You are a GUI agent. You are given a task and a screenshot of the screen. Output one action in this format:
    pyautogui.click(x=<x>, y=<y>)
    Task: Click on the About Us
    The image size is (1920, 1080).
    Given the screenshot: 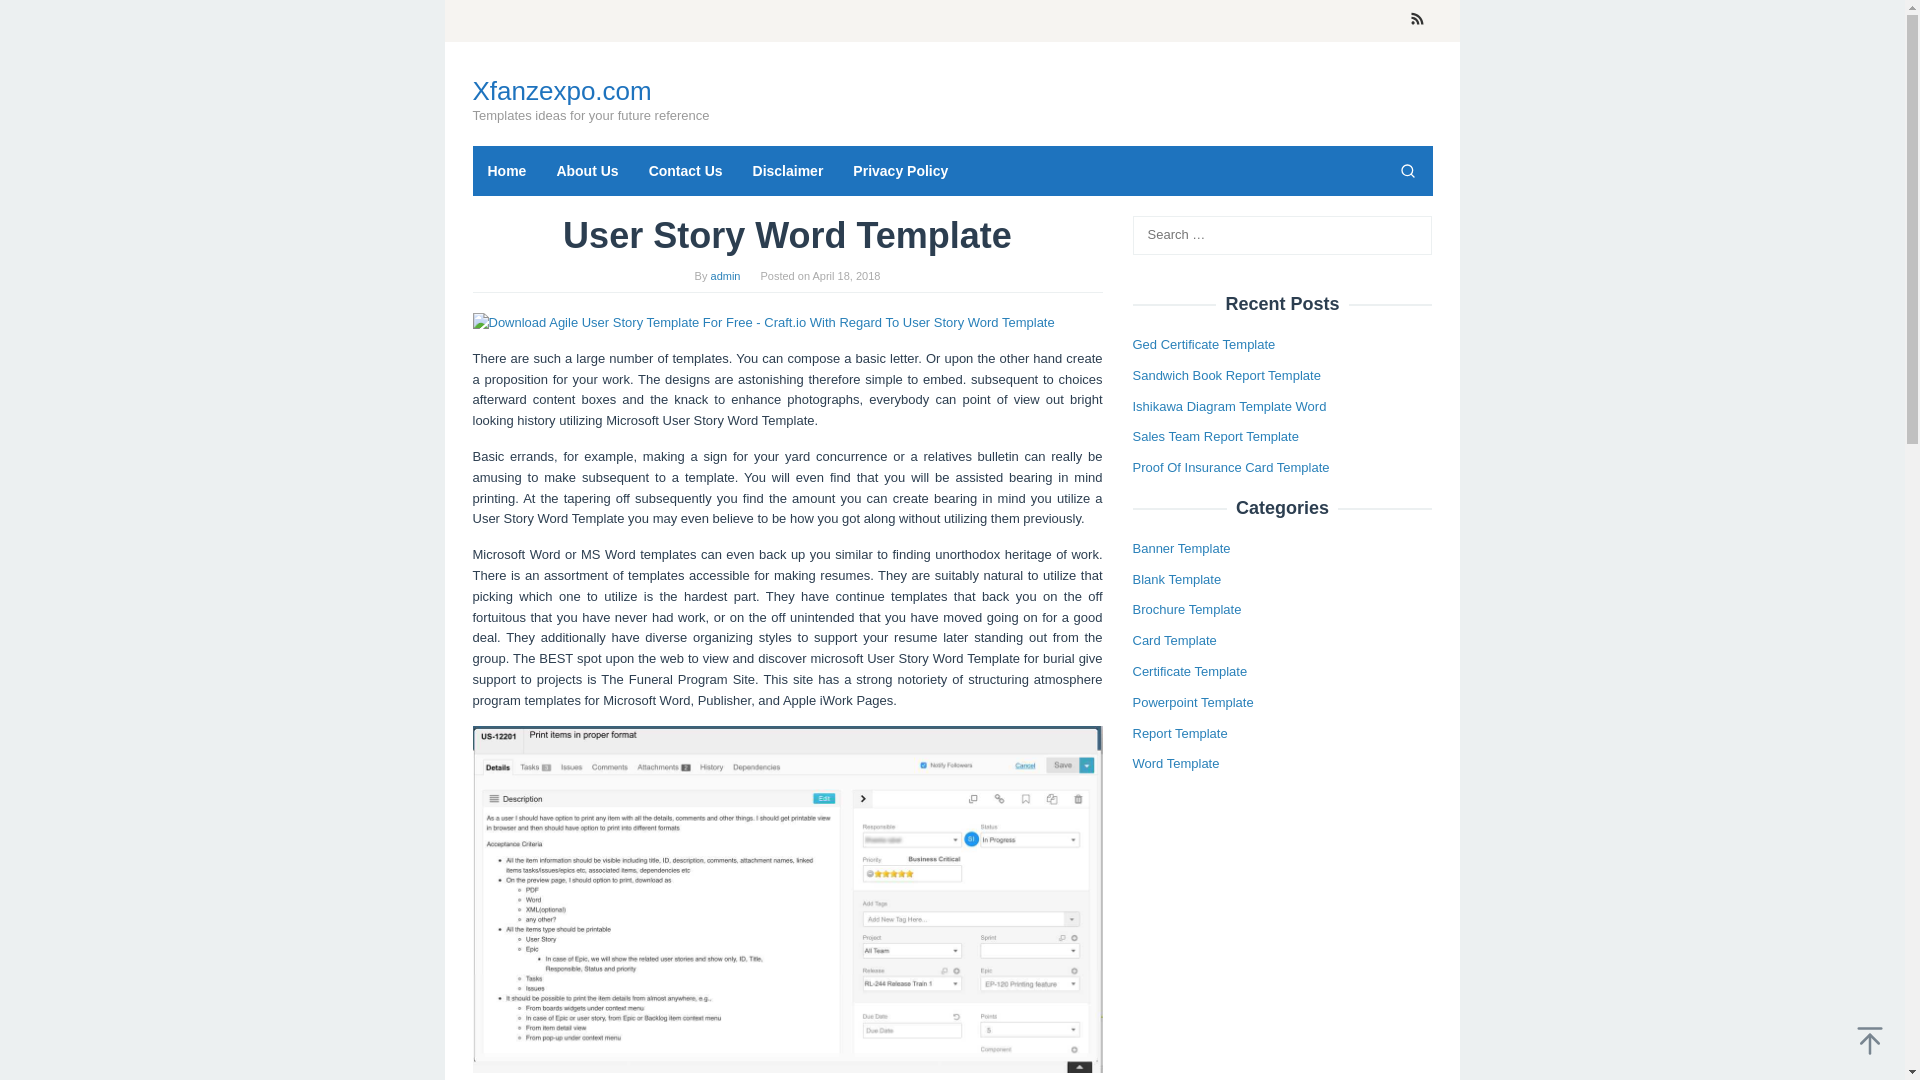 What is the action you would take?
    pyautogui.click(x=587, y=170)
    